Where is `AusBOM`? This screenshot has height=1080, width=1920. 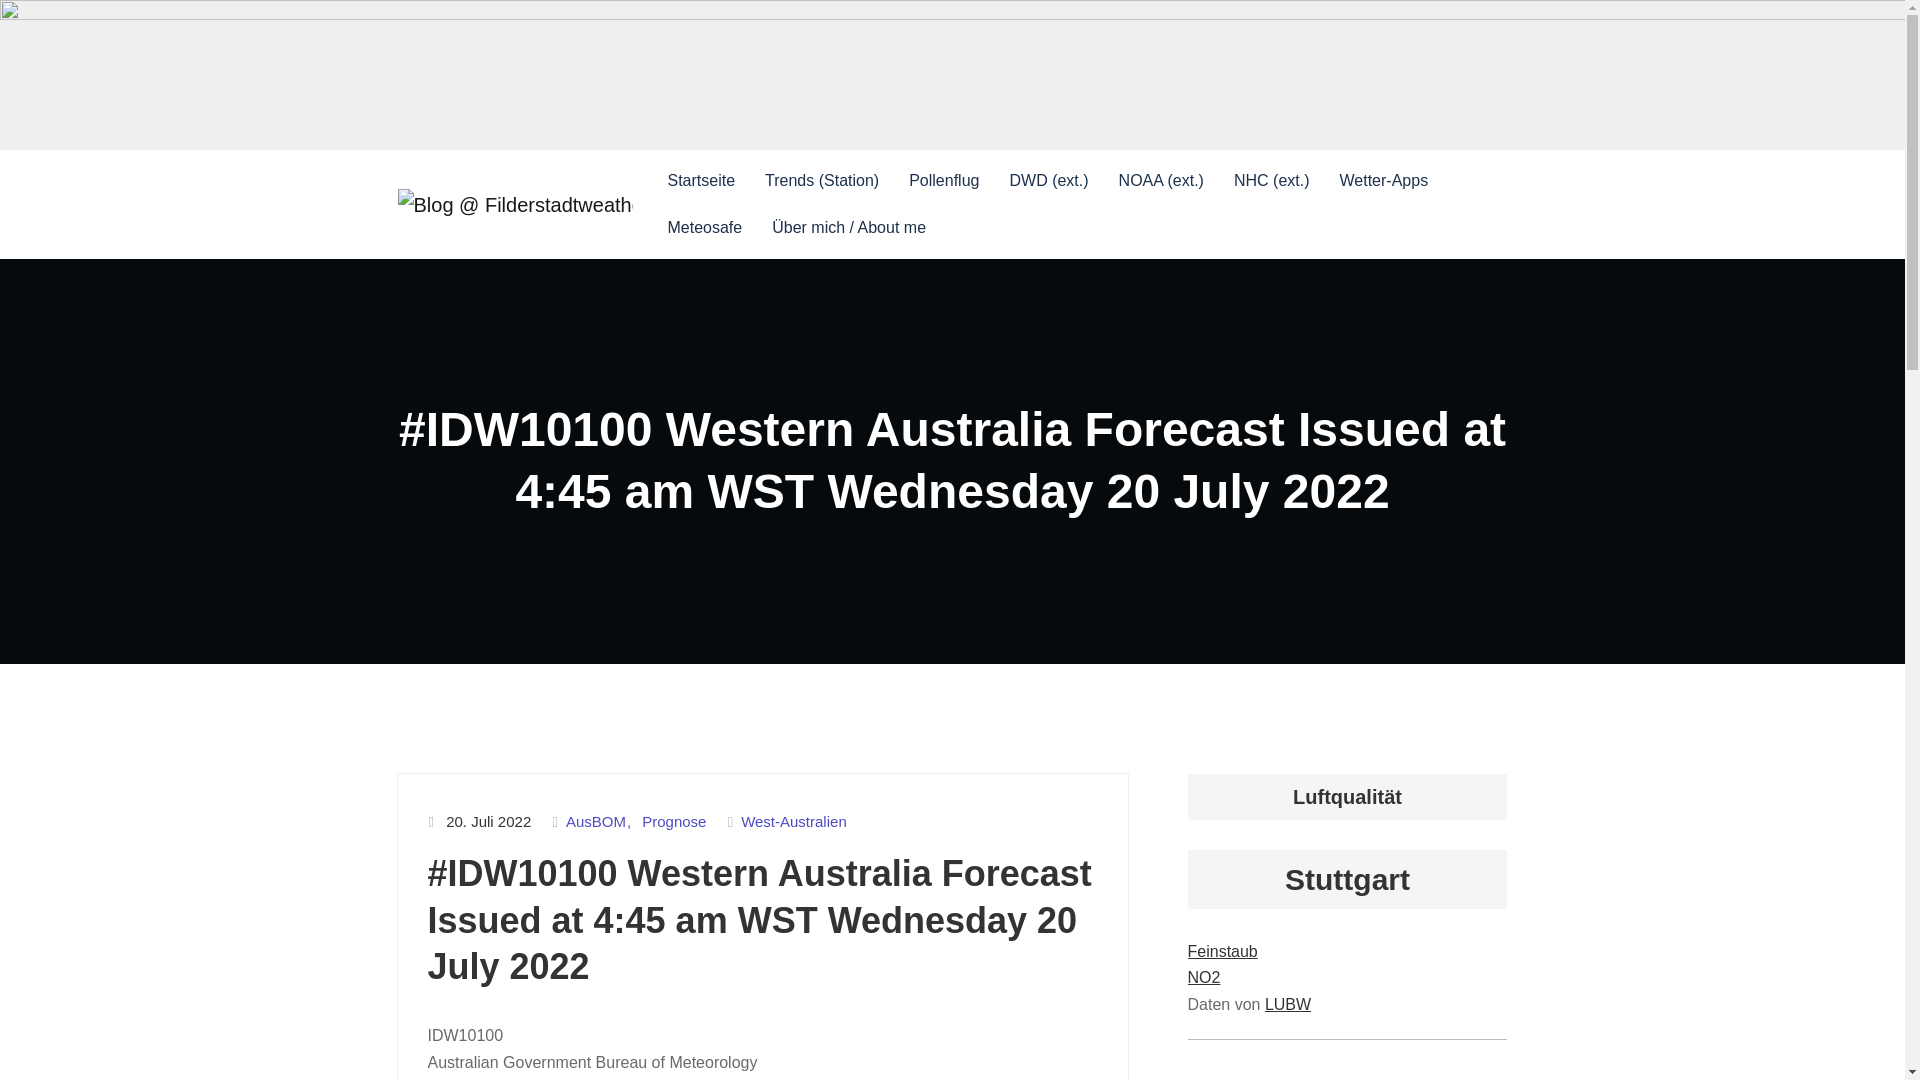 AusBOM is located at coordinates (600, 822).